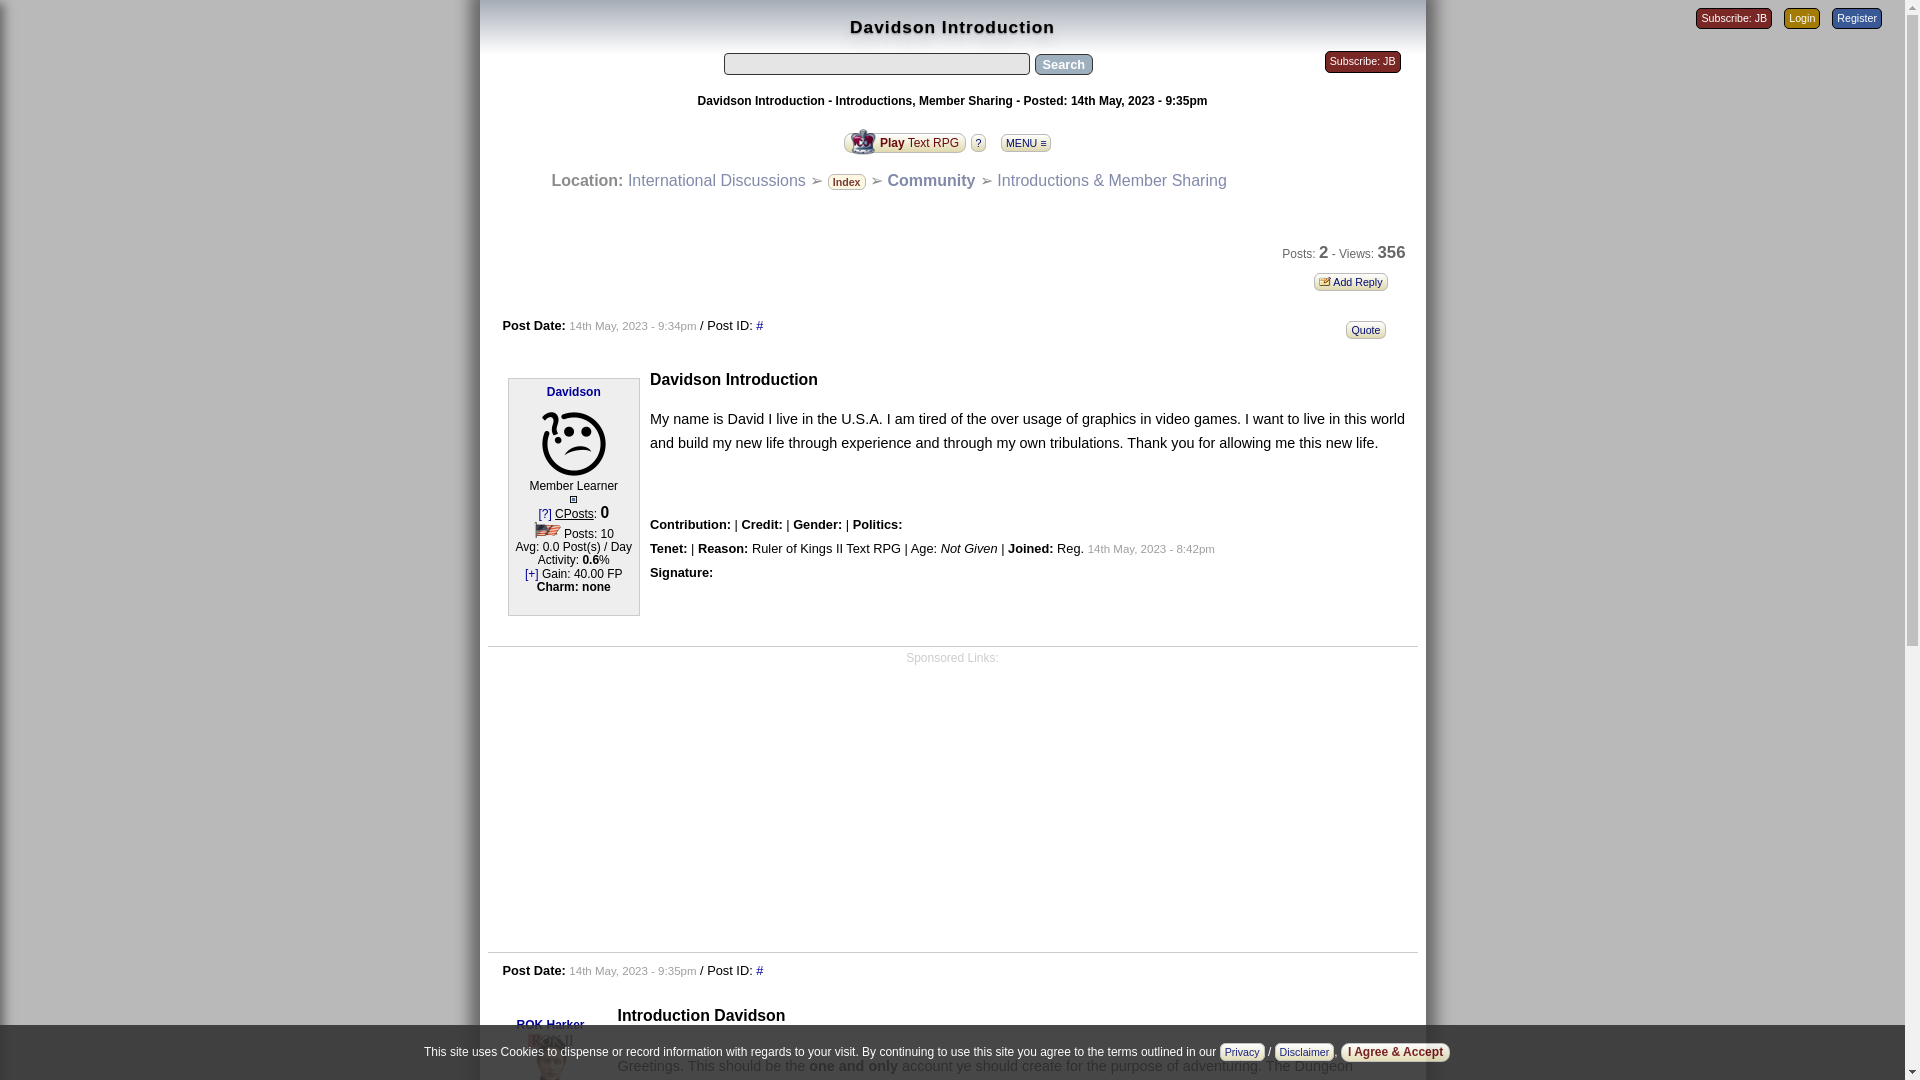 The width and height of the screenshot is (1920, 1080). I want to click on Community, so click(931, 180).